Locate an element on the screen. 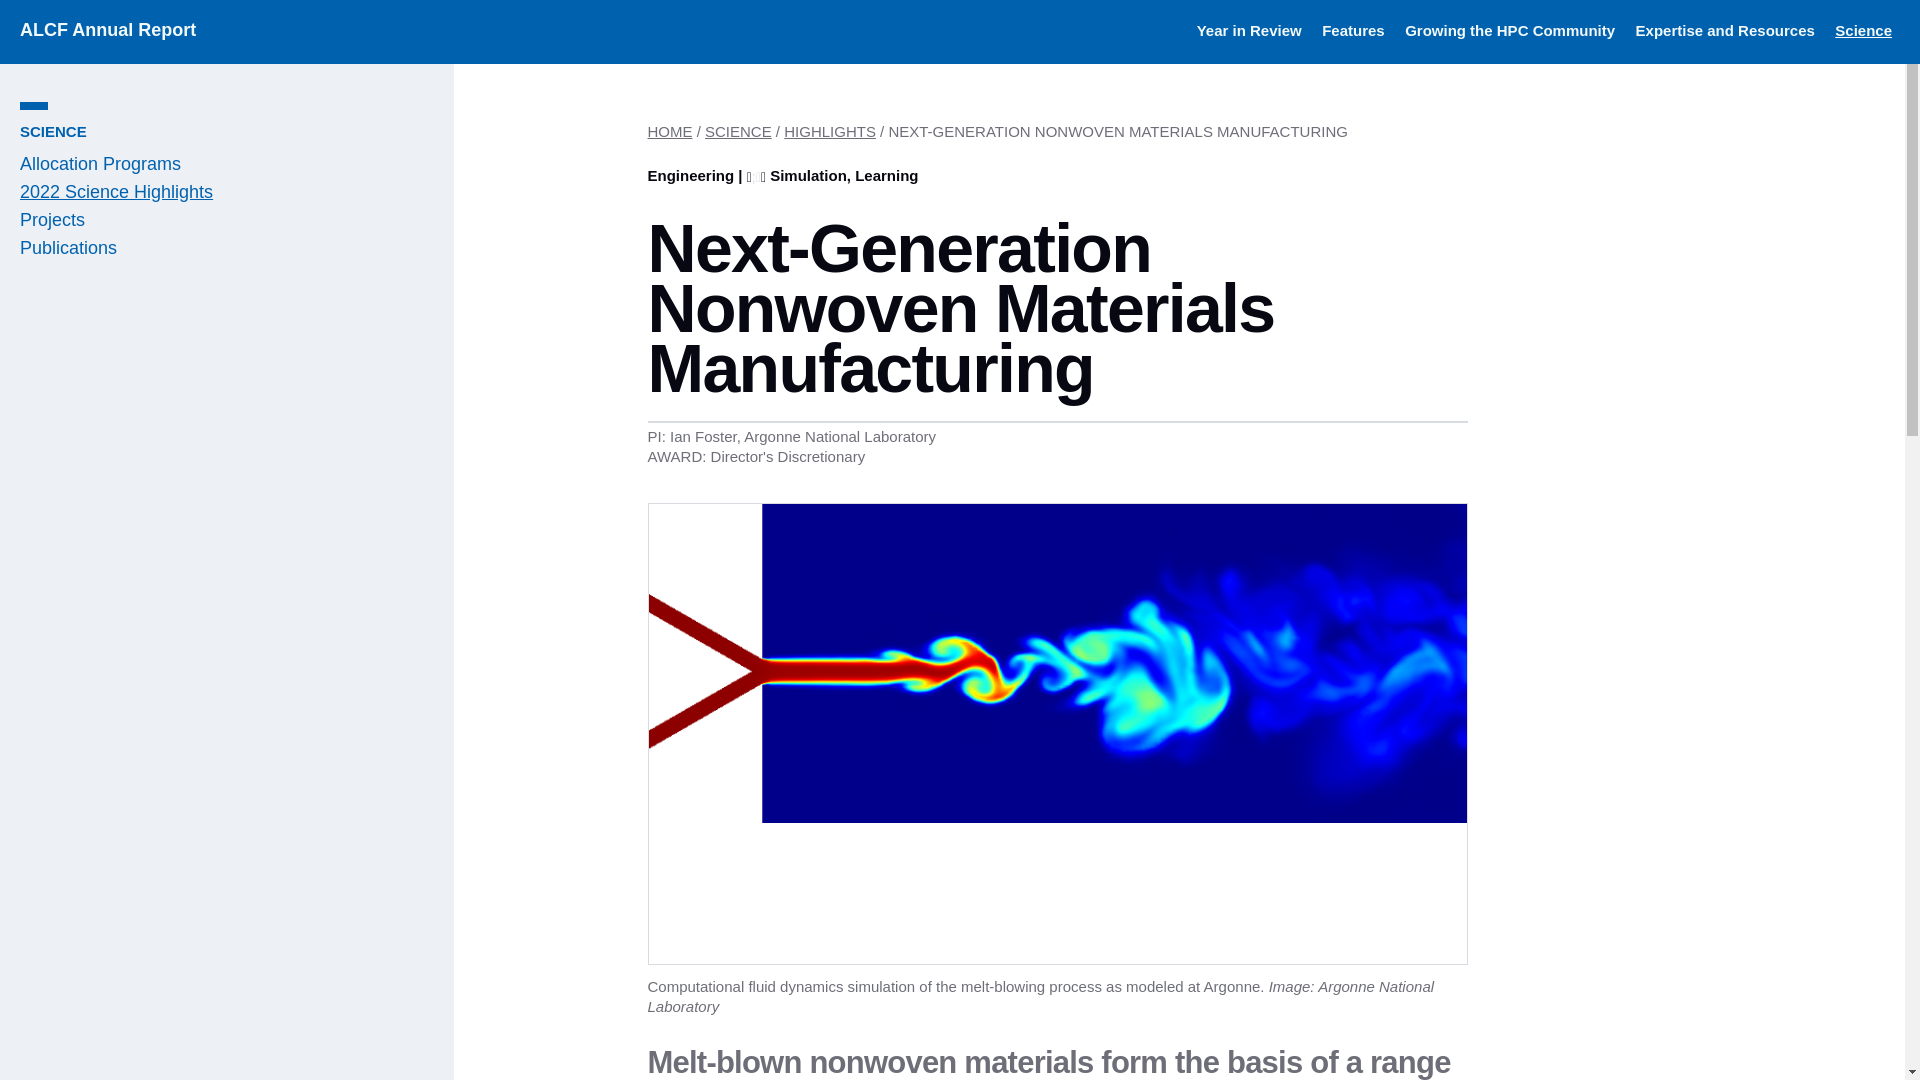 This screenshot has height=1080, width=1920. Allocation Programs is located at coordinates (100, 164).